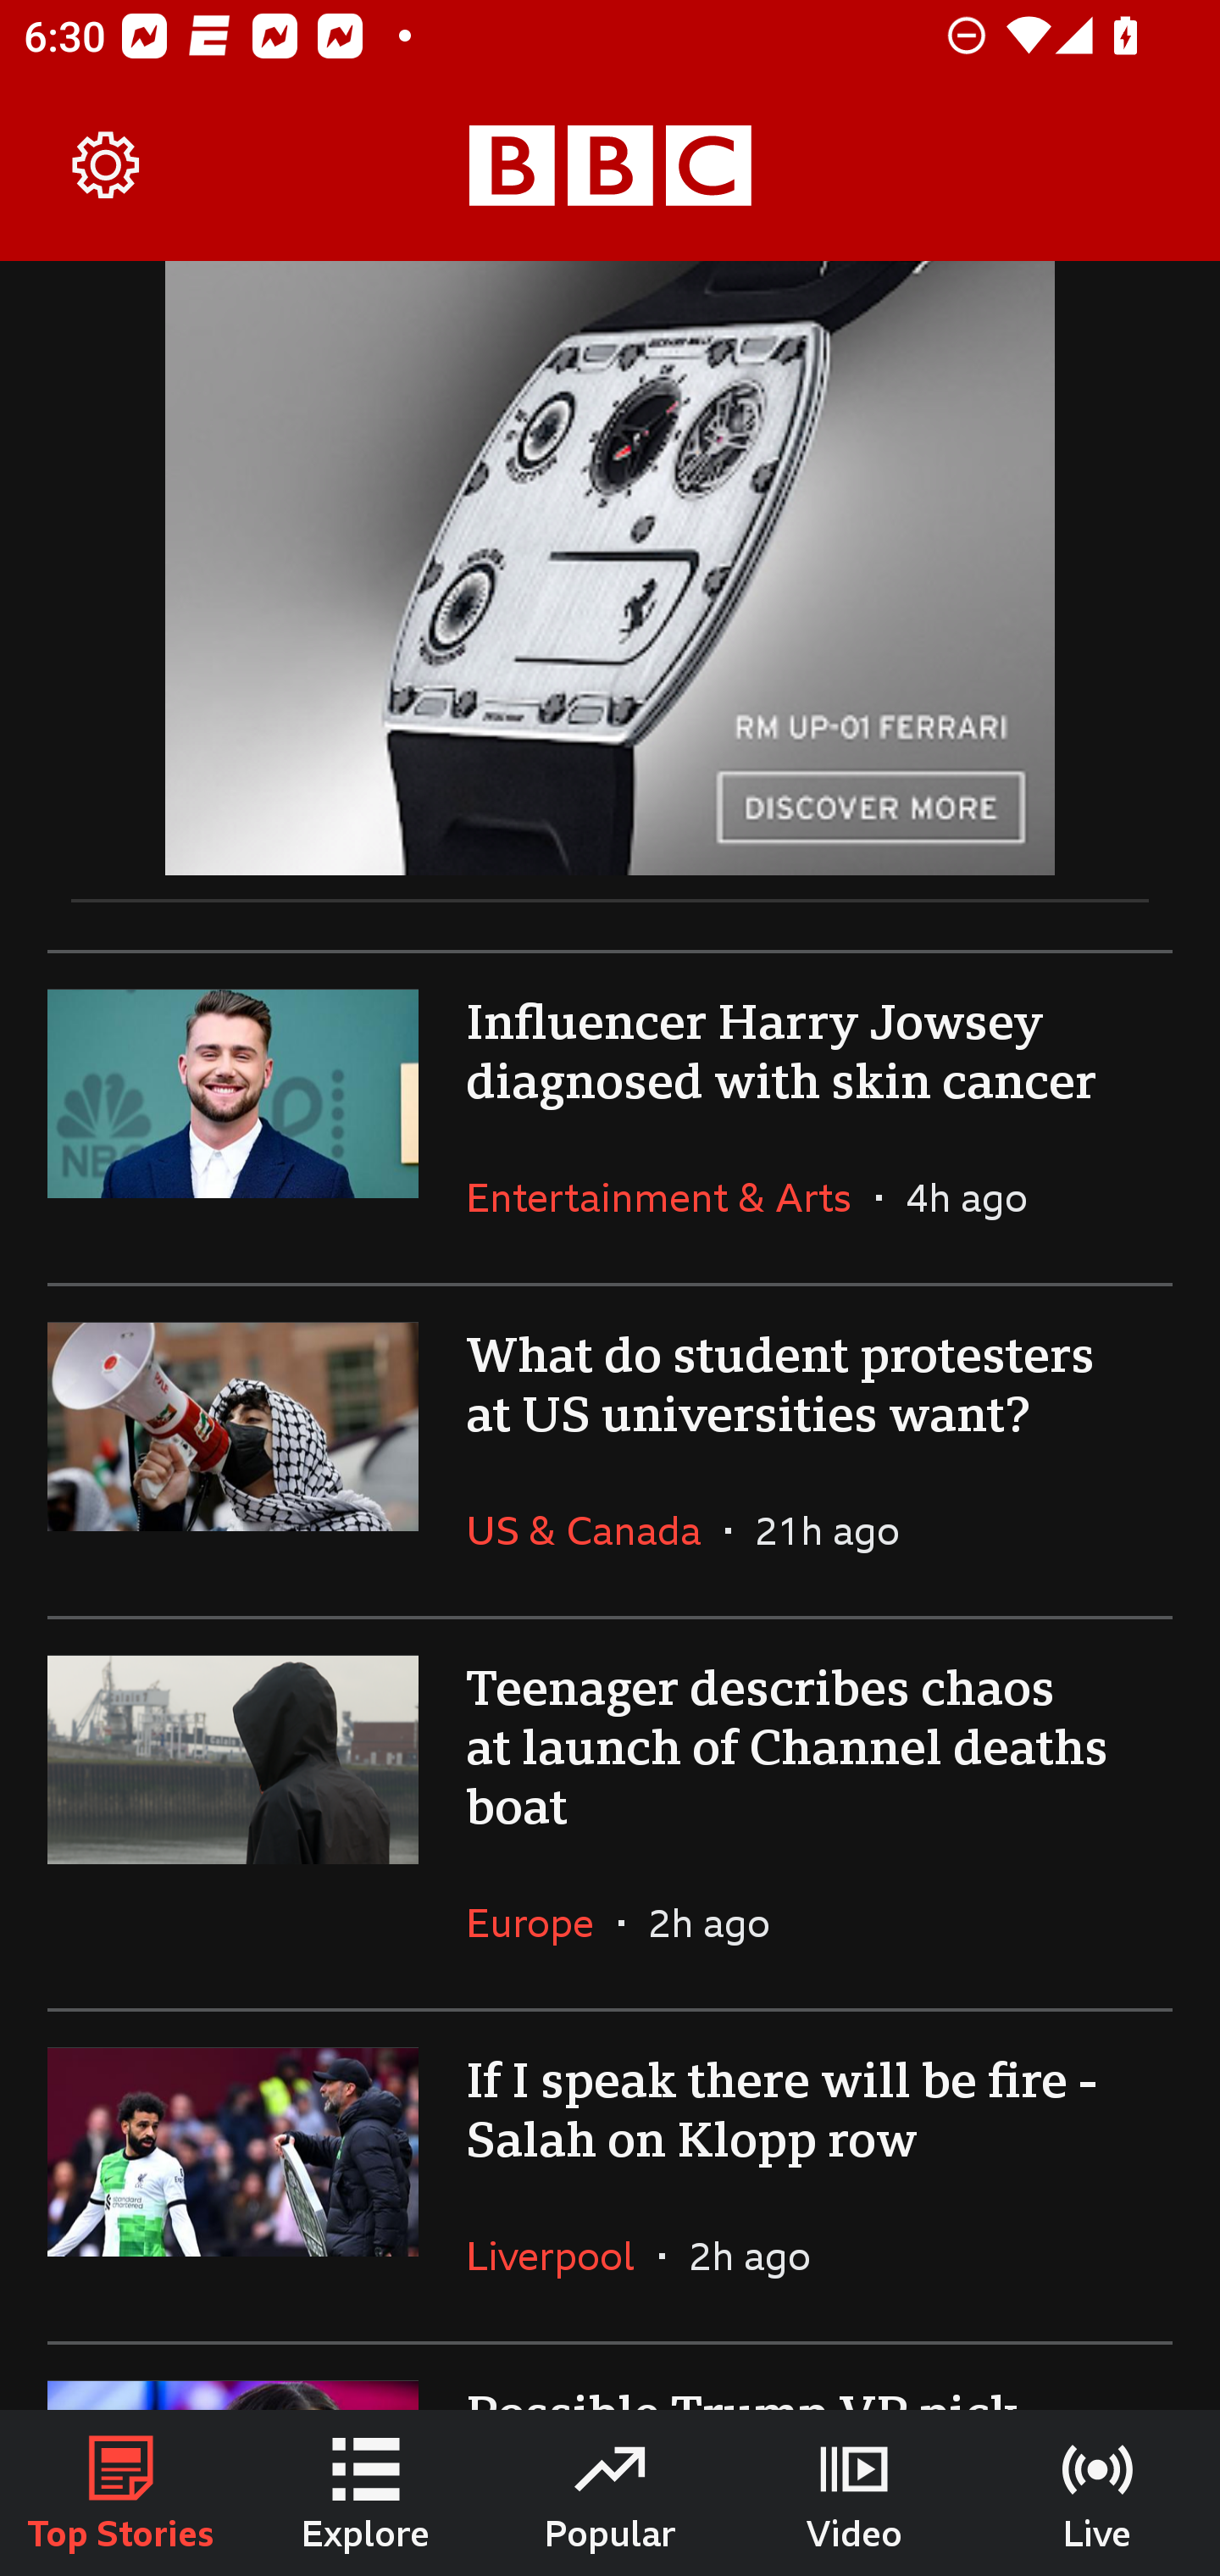 The image size is (1220, 2576). Describe the element at coordinates (107, 166) in the screenshot. I see `Settings` at that location.